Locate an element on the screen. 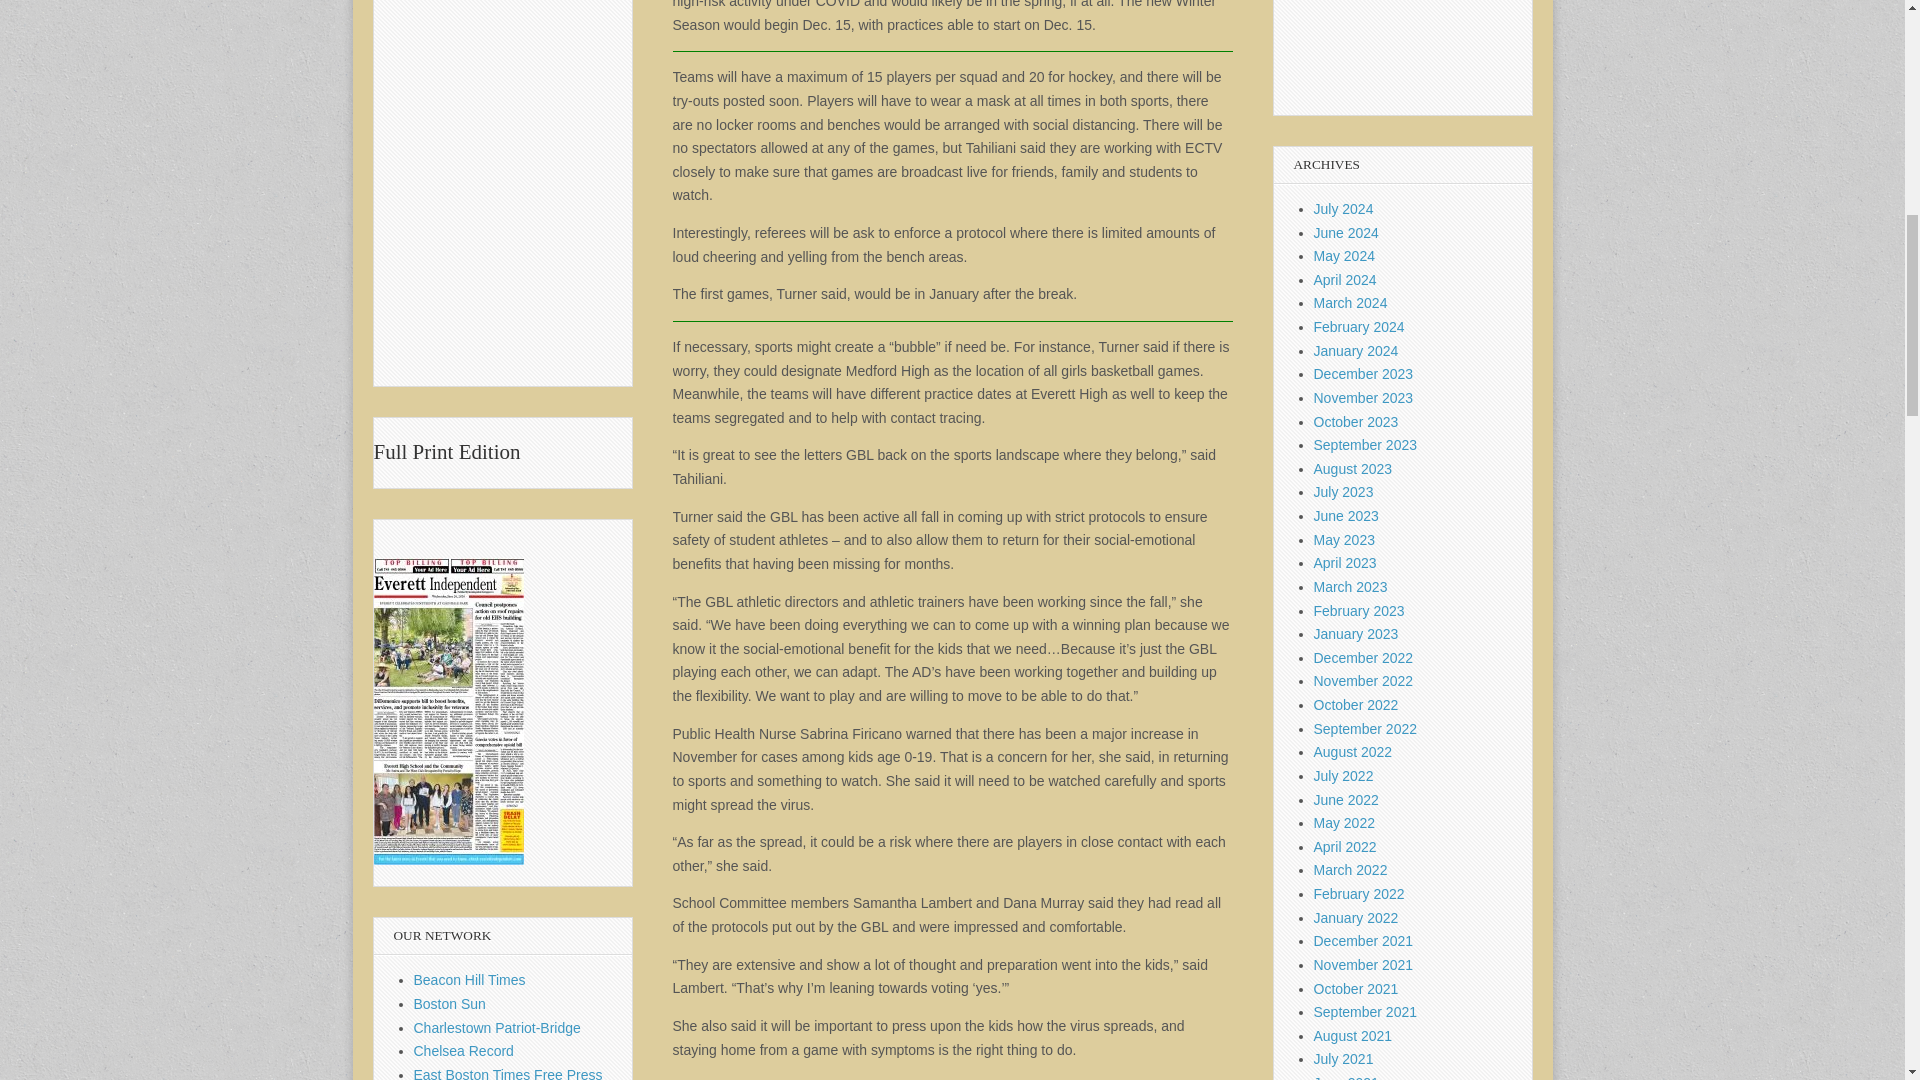 This screenshot has height=1080, width=1920. Boston Sun is located at coordinates (450, 1003).